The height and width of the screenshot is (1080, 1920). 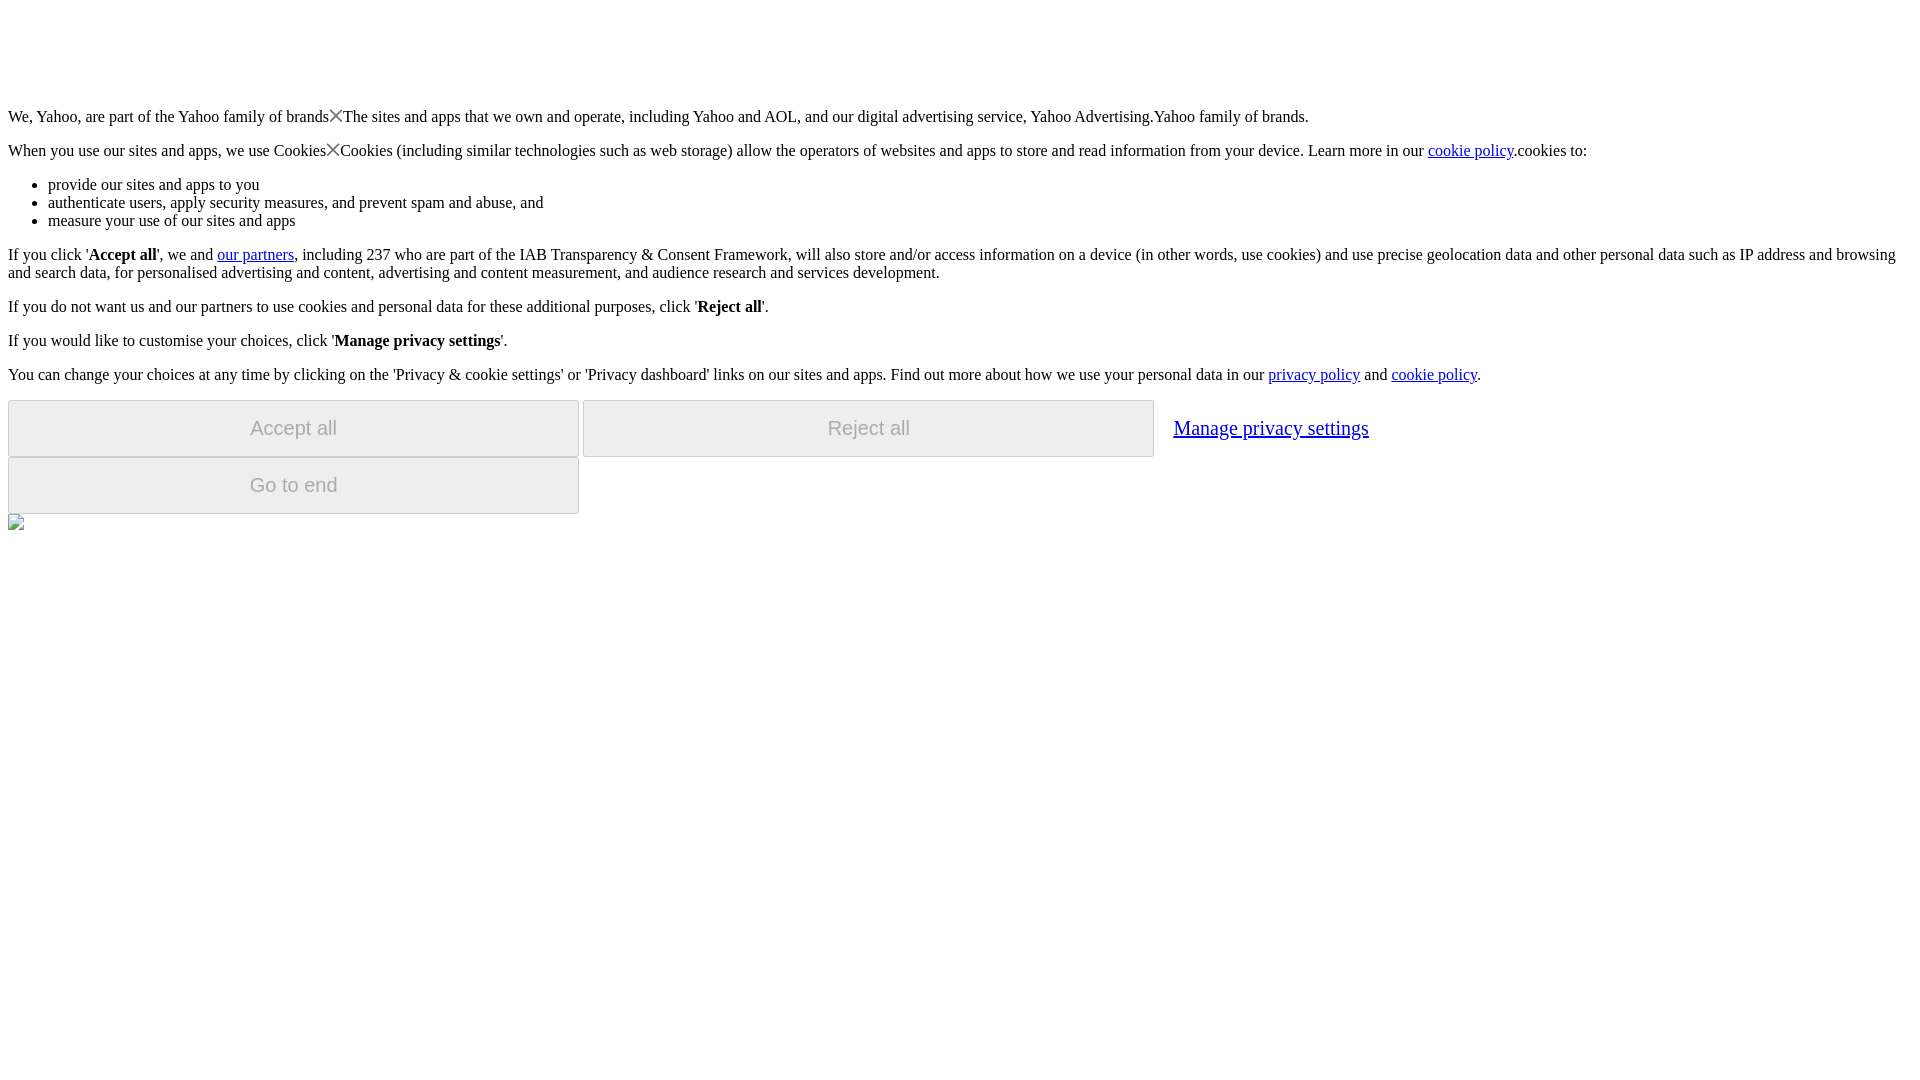 I want to click on Manage privacy settings, so click(x=1270, y=427).